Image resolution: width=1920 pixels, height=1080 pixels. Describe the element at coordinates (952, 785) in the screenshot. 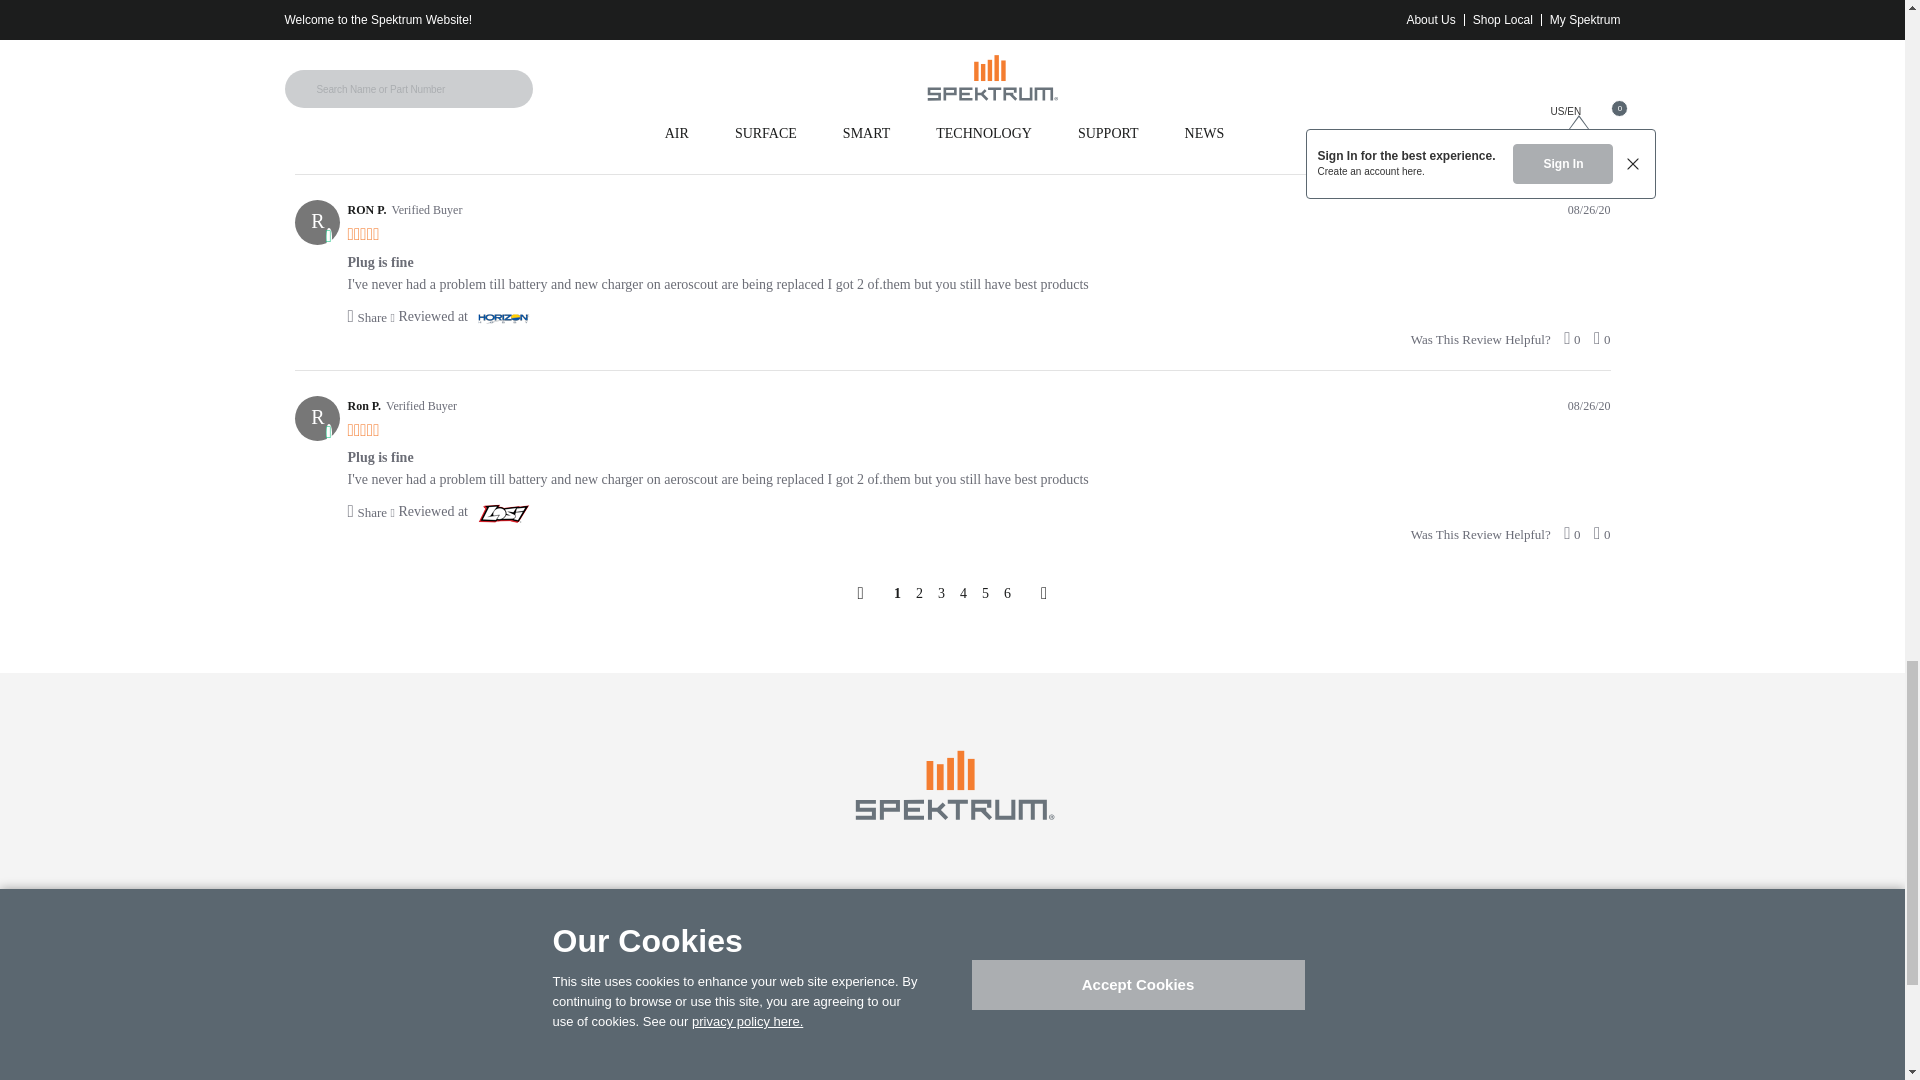

I see `Spektrum Home` at that location.